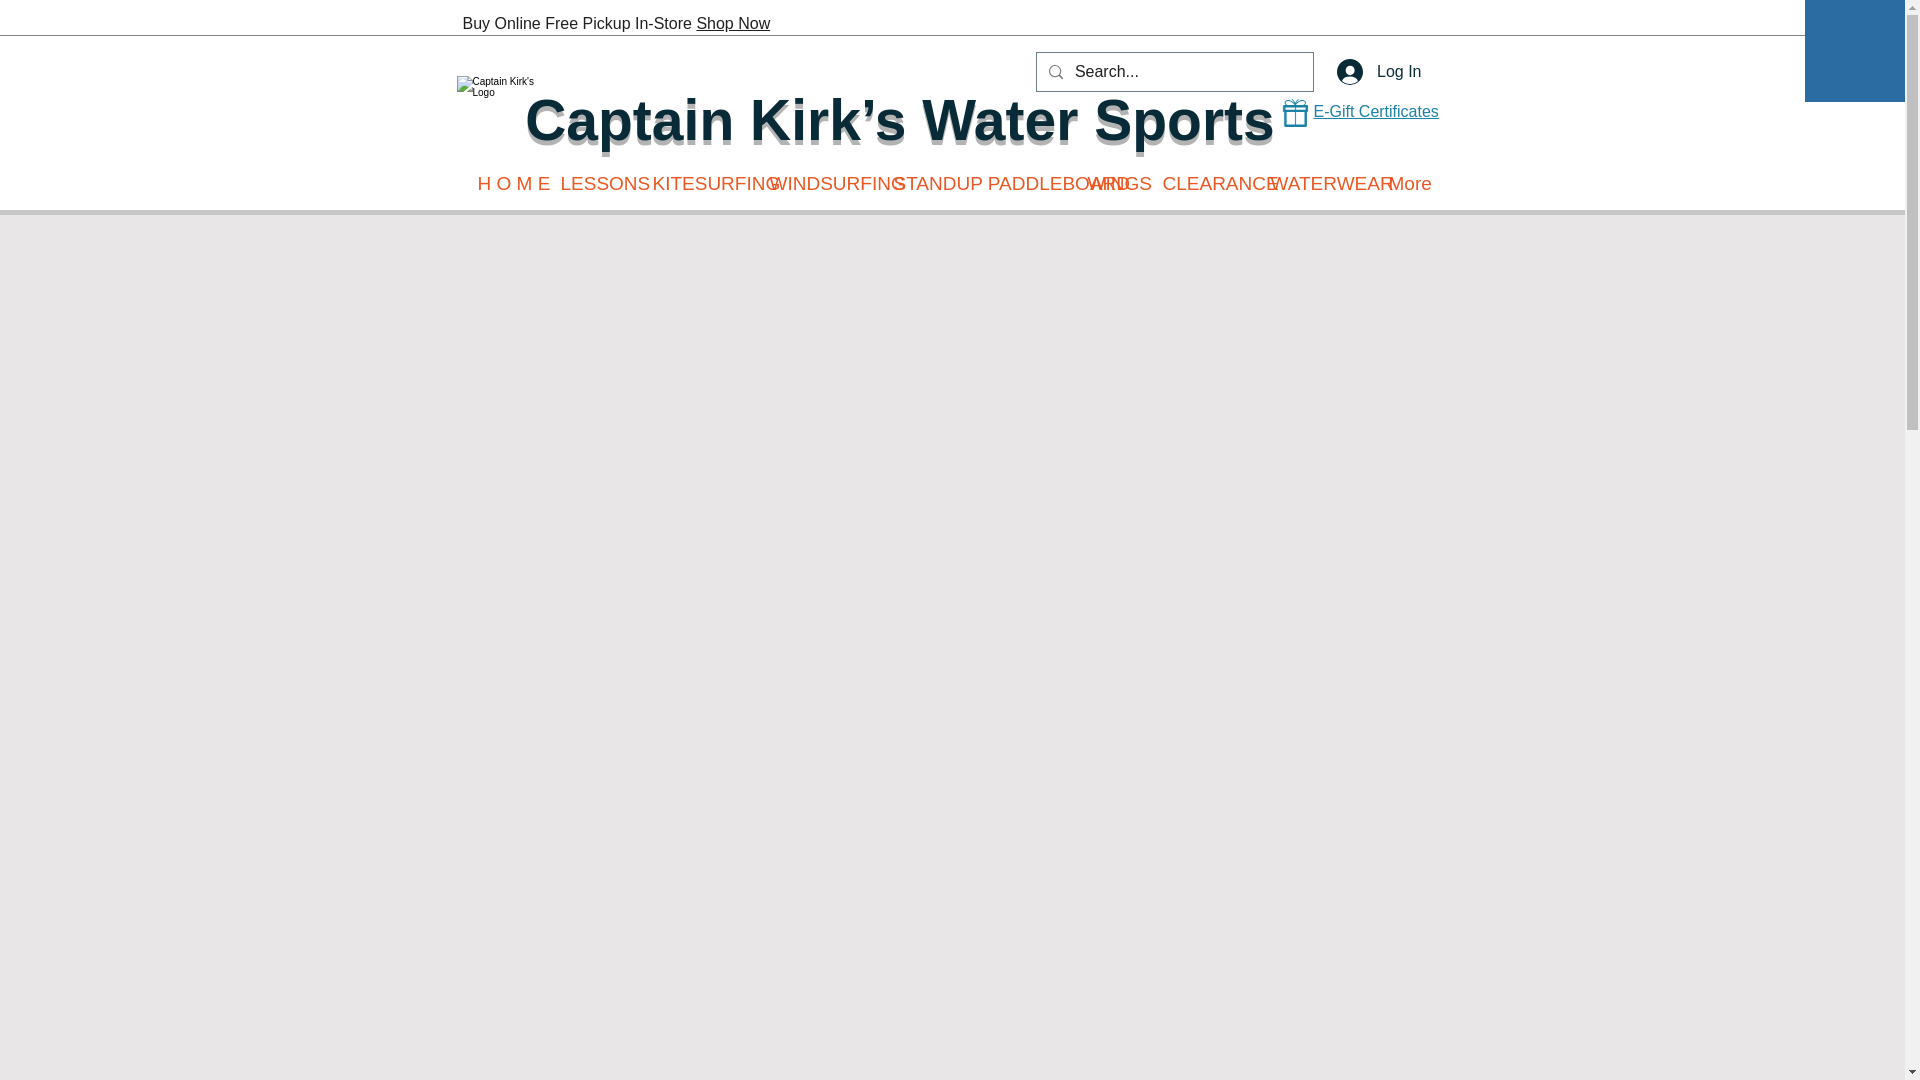 The height and width of the screenshot is (1080, 1920). I want to click on CLEARANCE, so click(1202, 184).